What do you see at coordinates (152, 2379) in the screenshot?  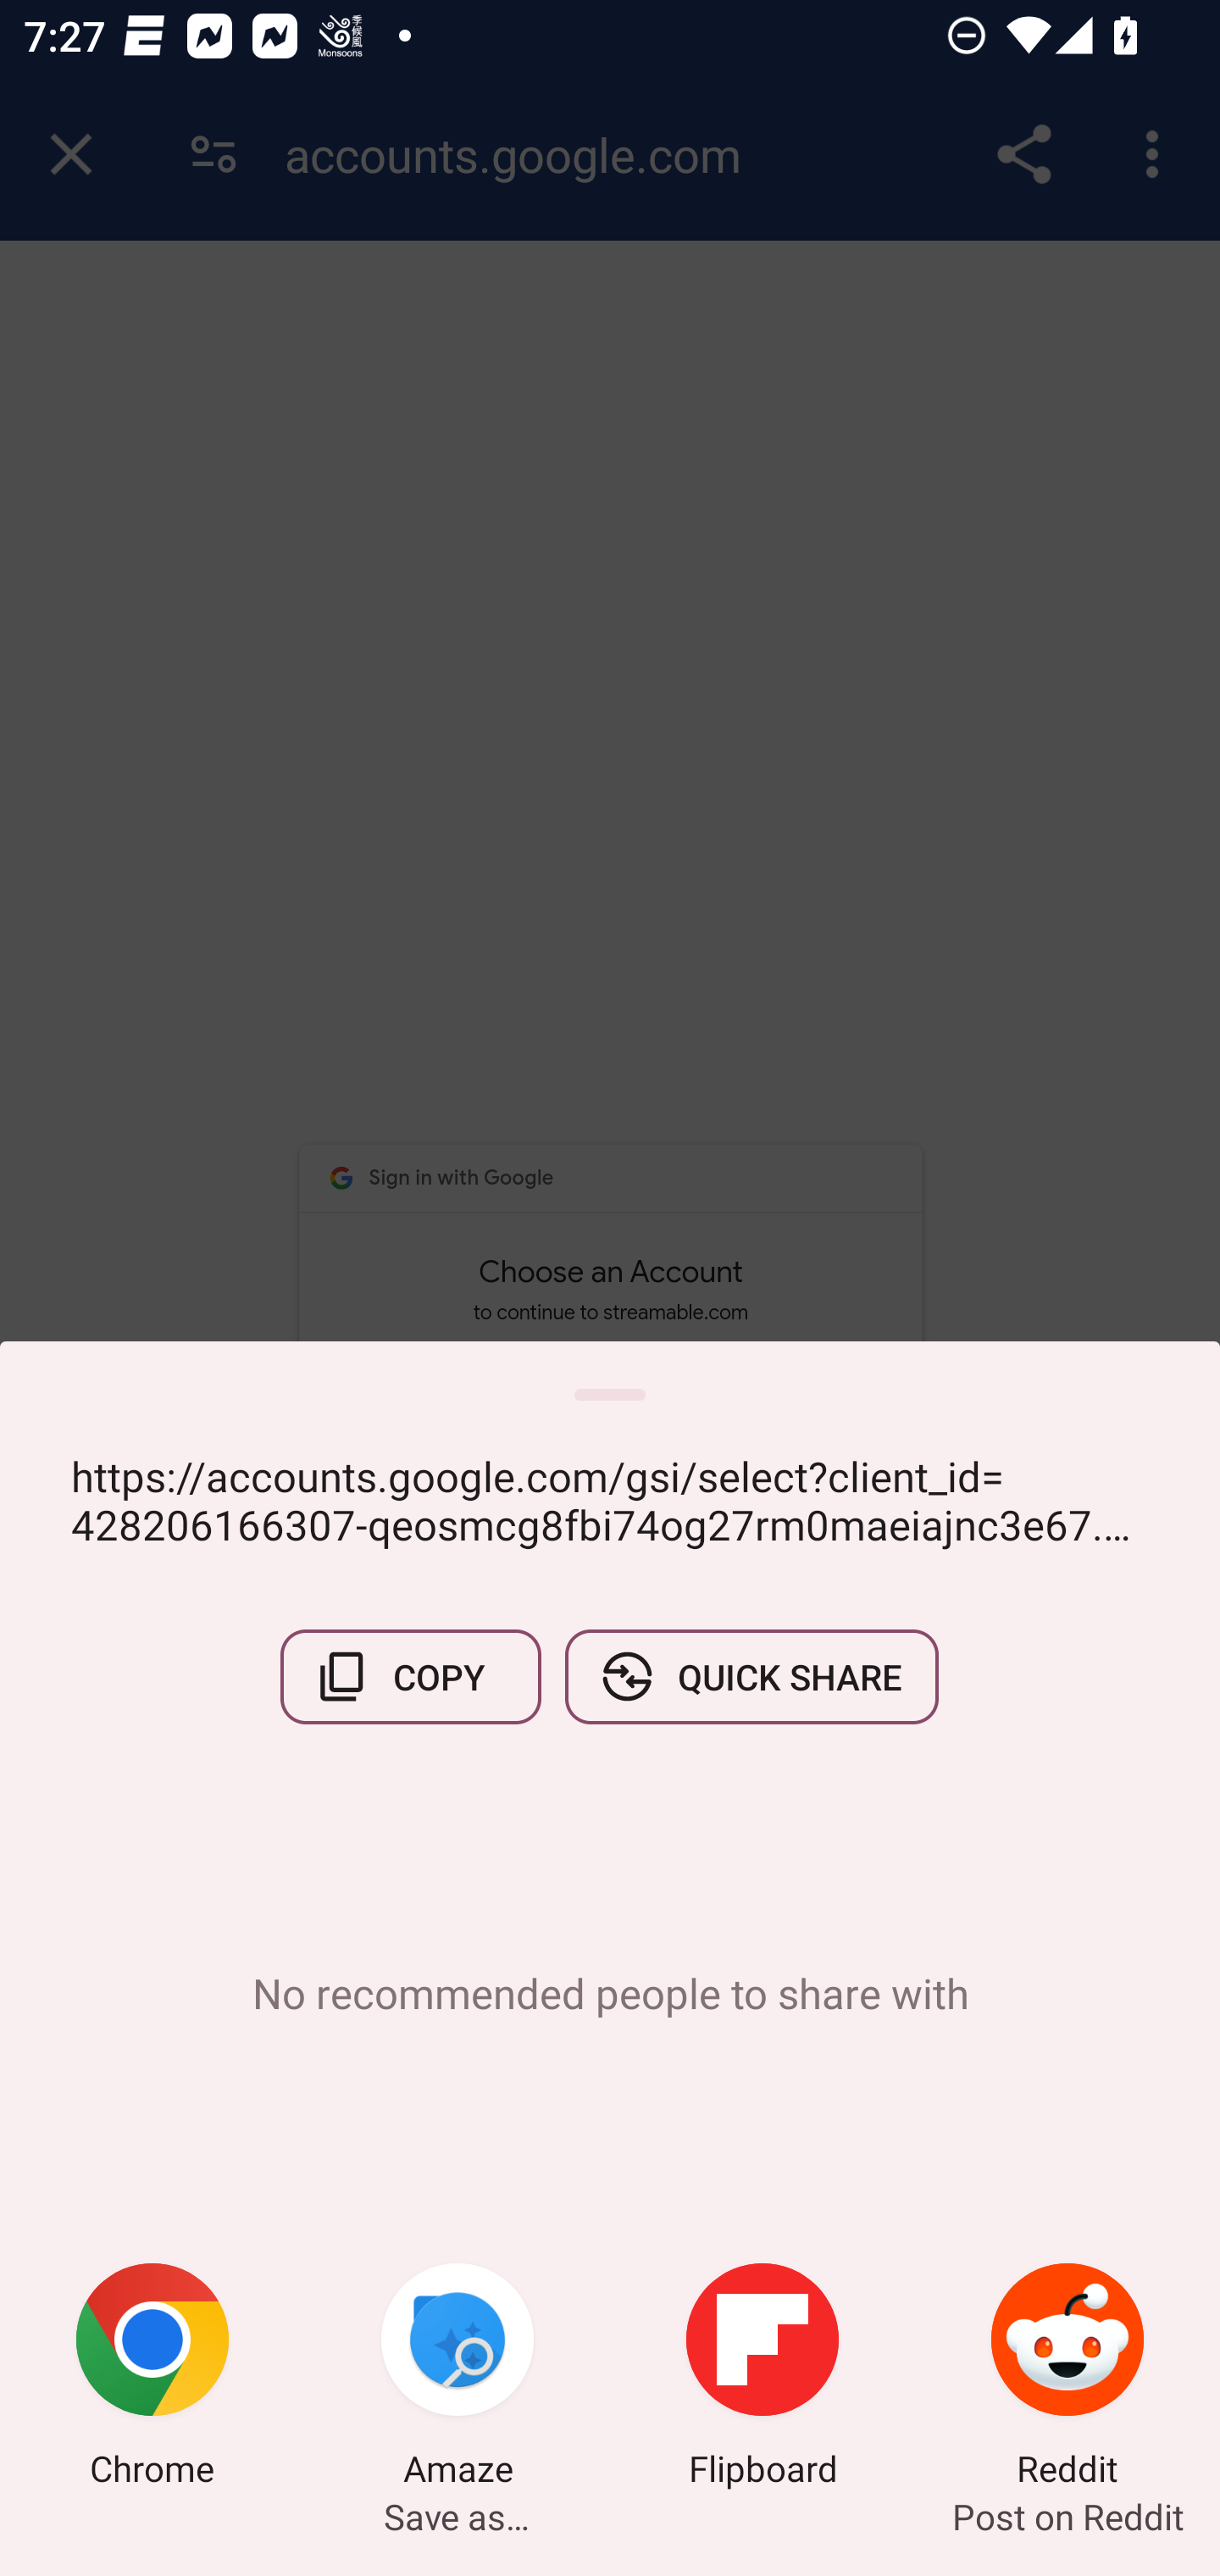 I see `Chrome` at bounding box center [152, 2379].